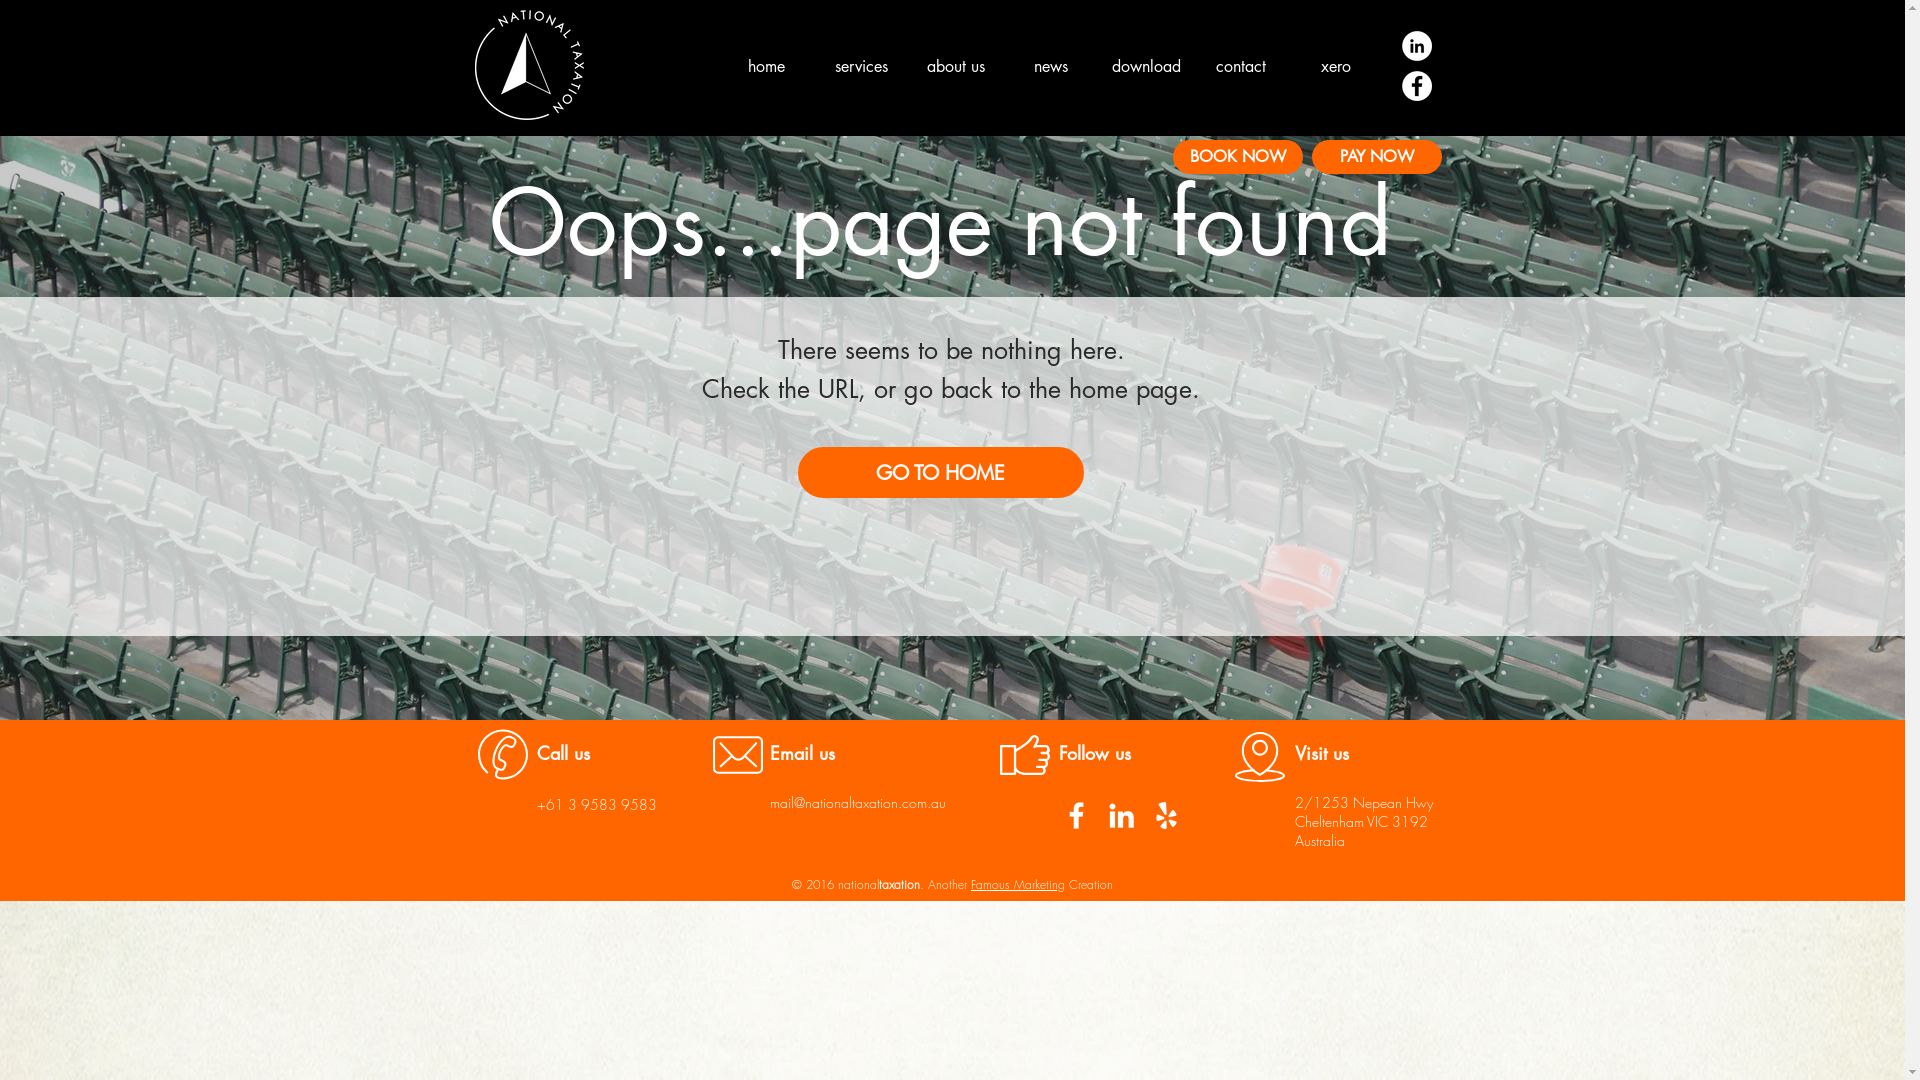  Describe the element at coordinates (1018, 884) in the screenshot. I see `Famous Marketing` at that location.